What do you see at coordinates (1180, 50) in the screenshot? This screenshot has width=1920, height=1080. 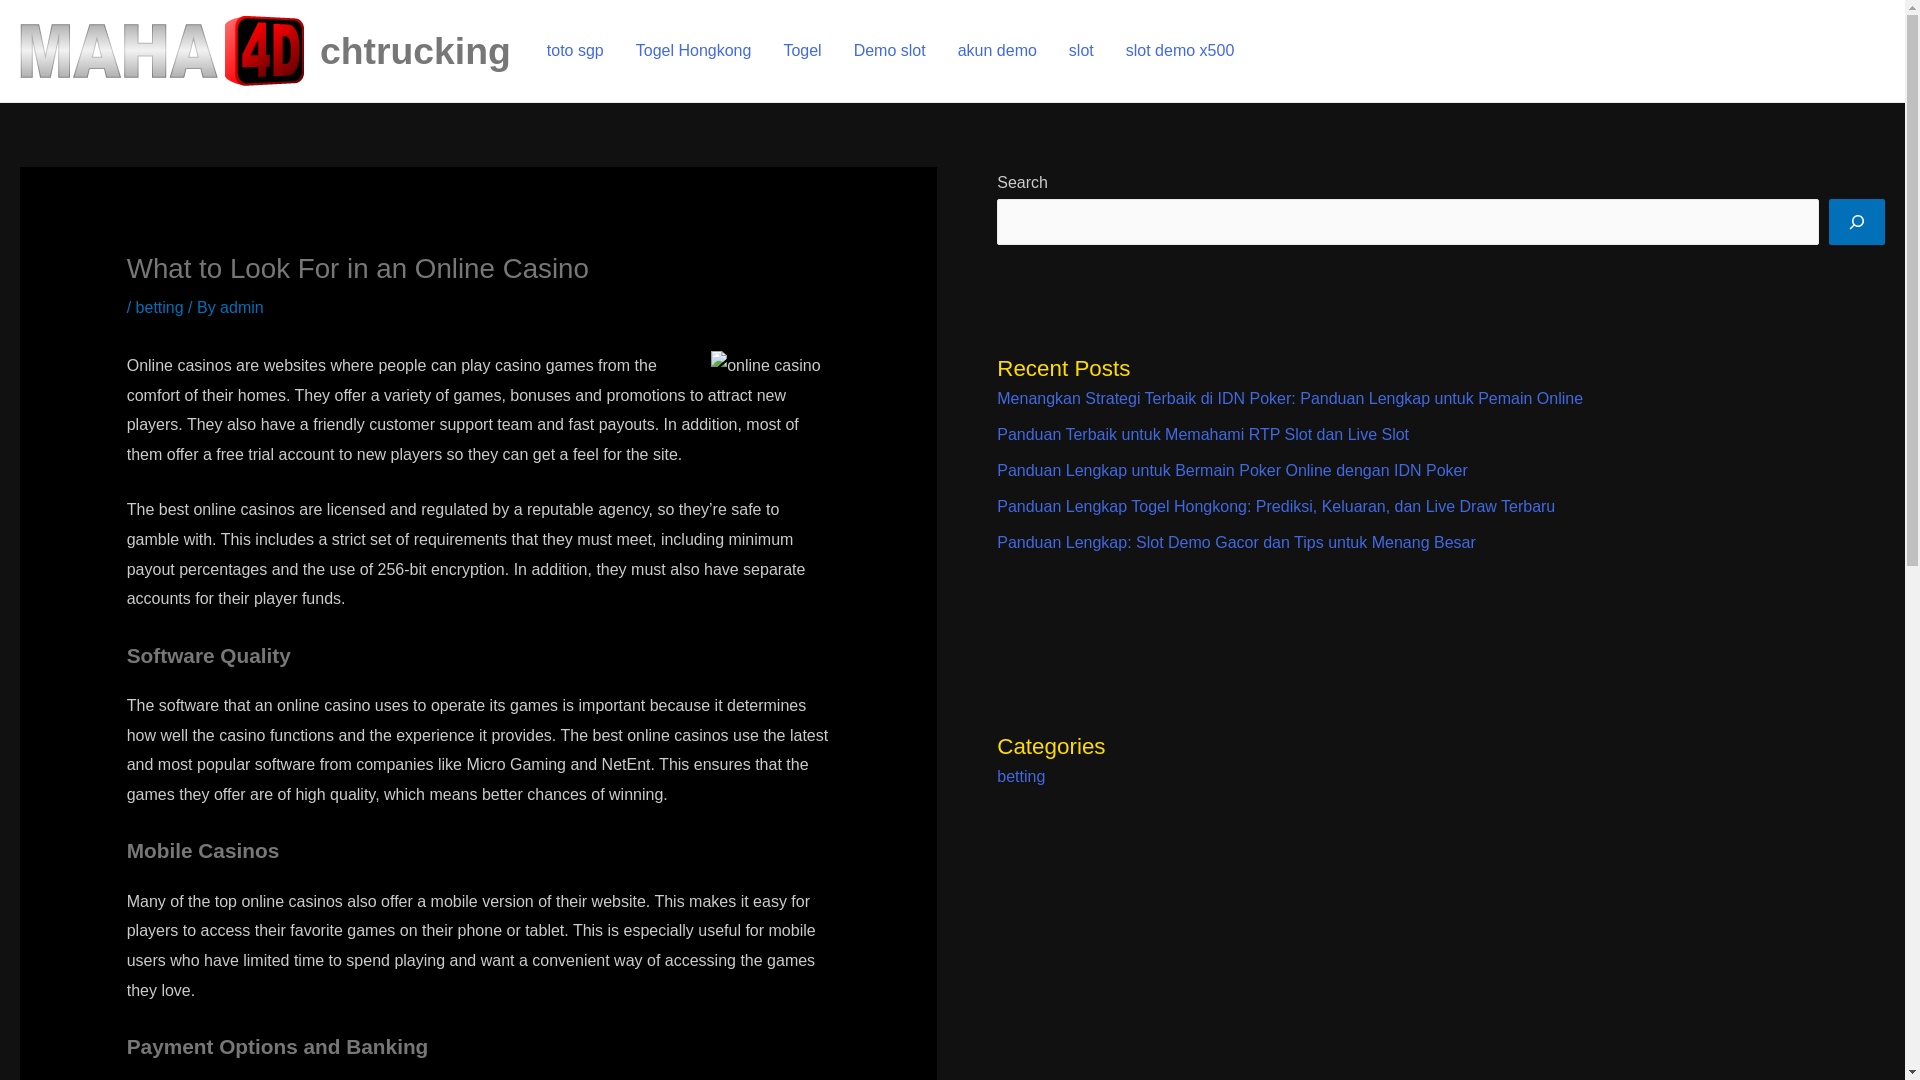 I see `slot demo x500` at bounding box center [1180, 50].